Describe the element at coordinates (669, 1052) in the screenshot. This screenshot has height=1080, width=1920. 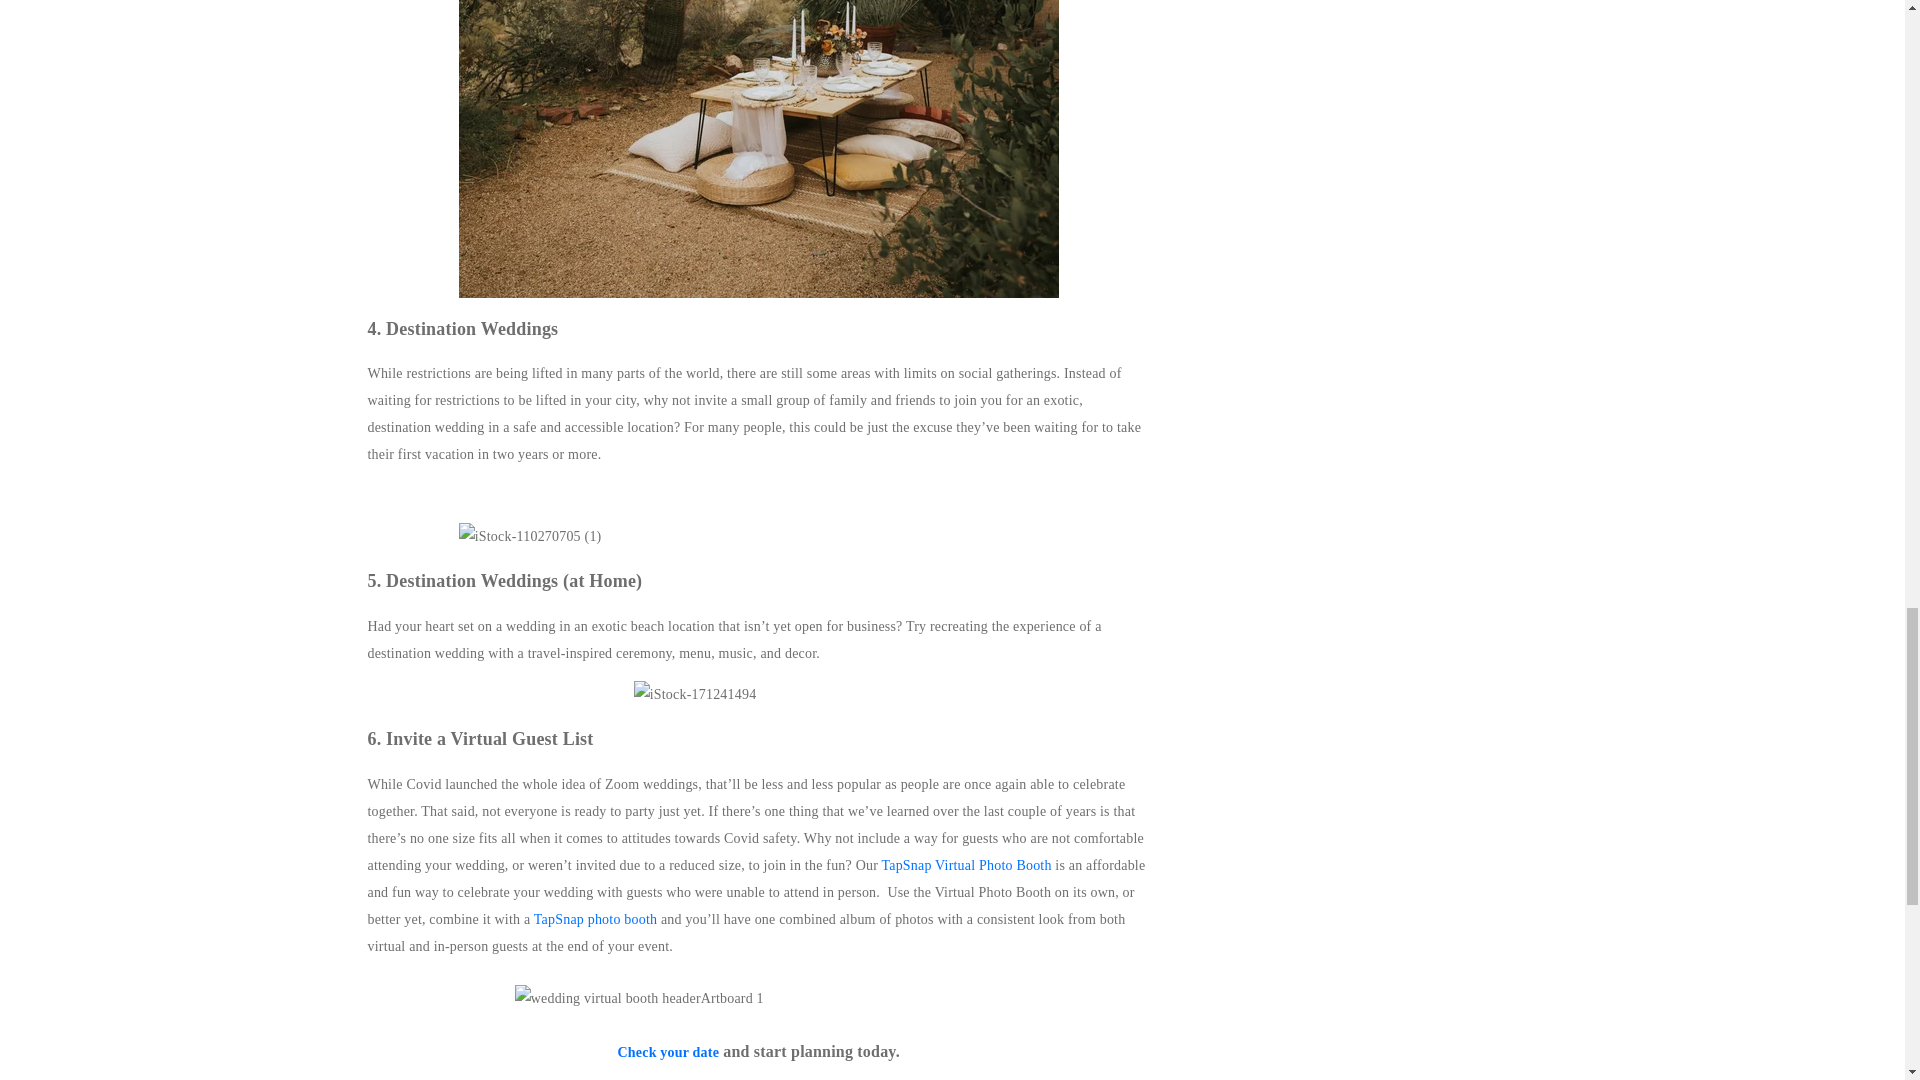
I see `Check your date` at that location.